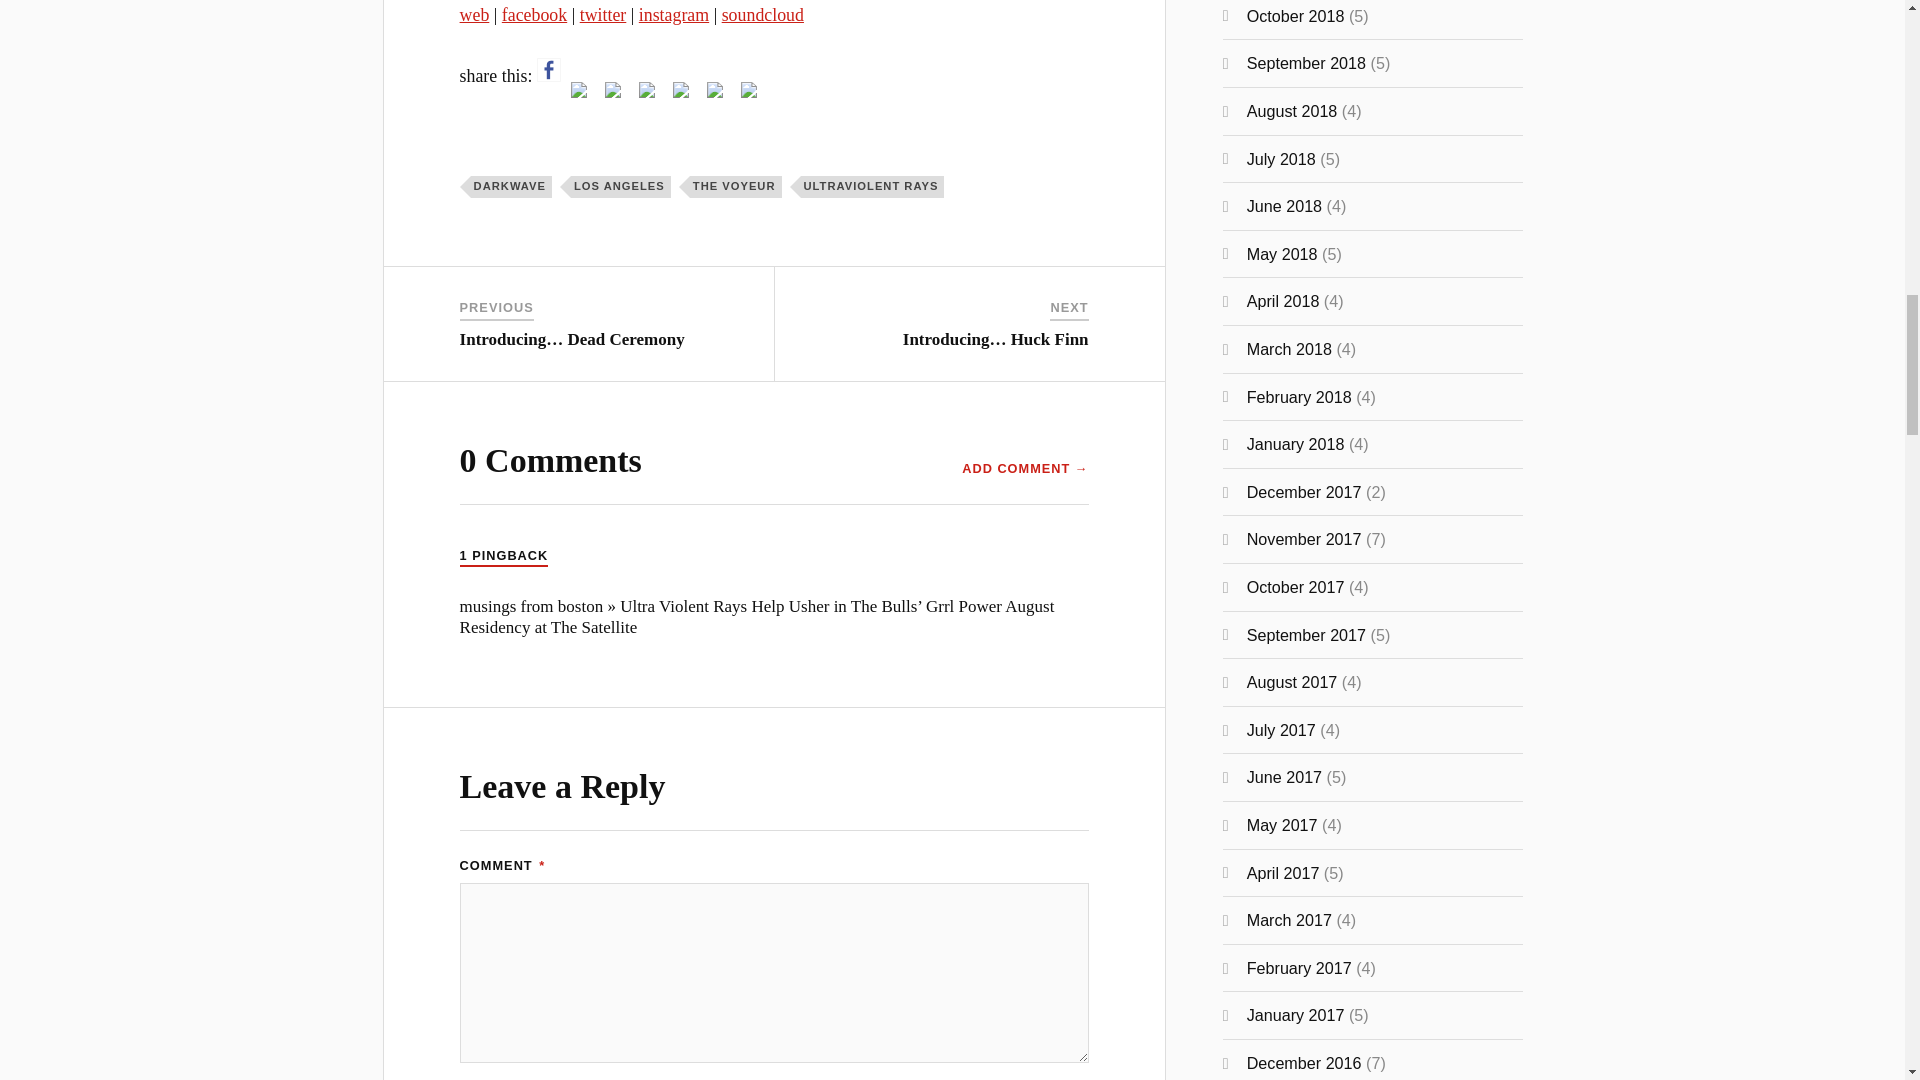 This screenshot has width=1920, height=1080. What do you see at coordinates (612, 90) in the screenshot?
I see `Share on Reddit` at bounding box center [612, 90].